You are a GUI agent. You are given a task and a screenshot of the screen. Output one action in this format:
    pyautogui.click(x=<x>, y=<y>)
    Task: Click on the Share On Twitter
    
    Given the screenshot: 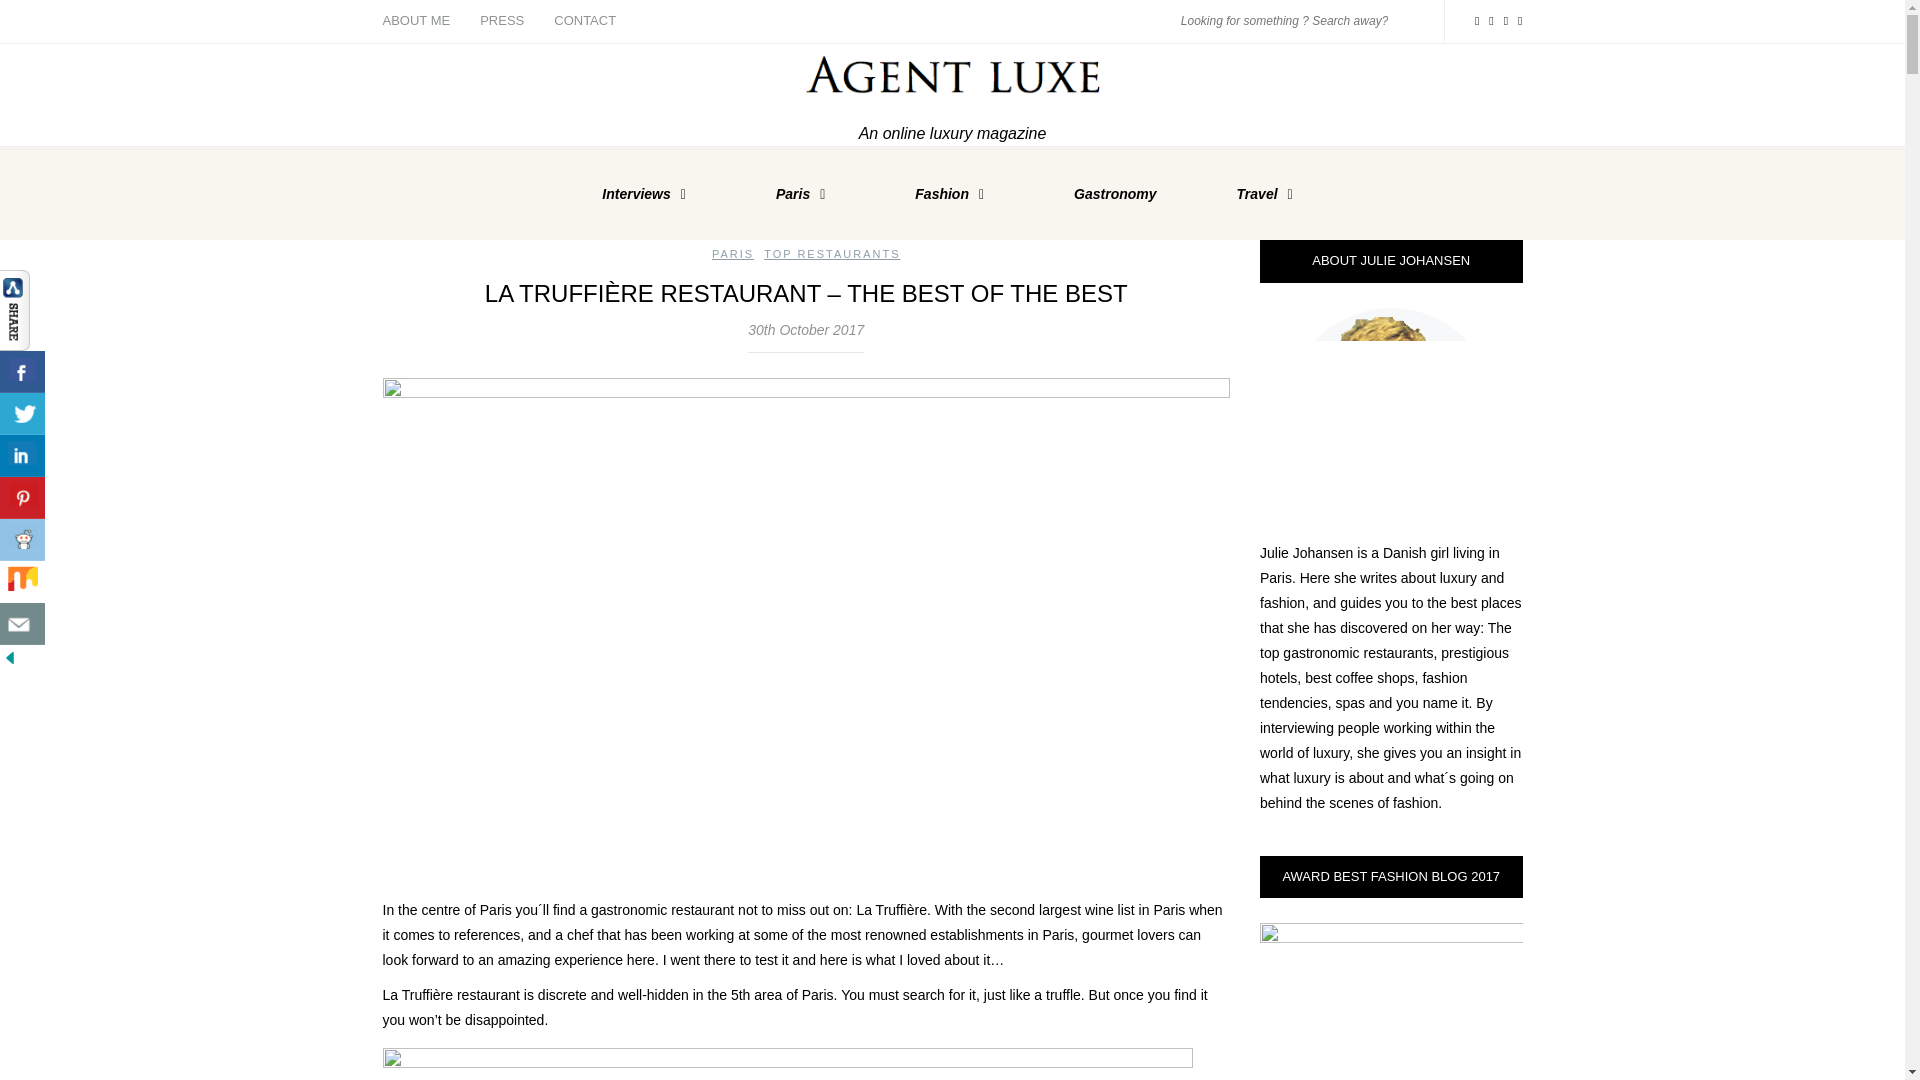 What is the action you would take?
    pyautogui.click(x=22, y=414)
    